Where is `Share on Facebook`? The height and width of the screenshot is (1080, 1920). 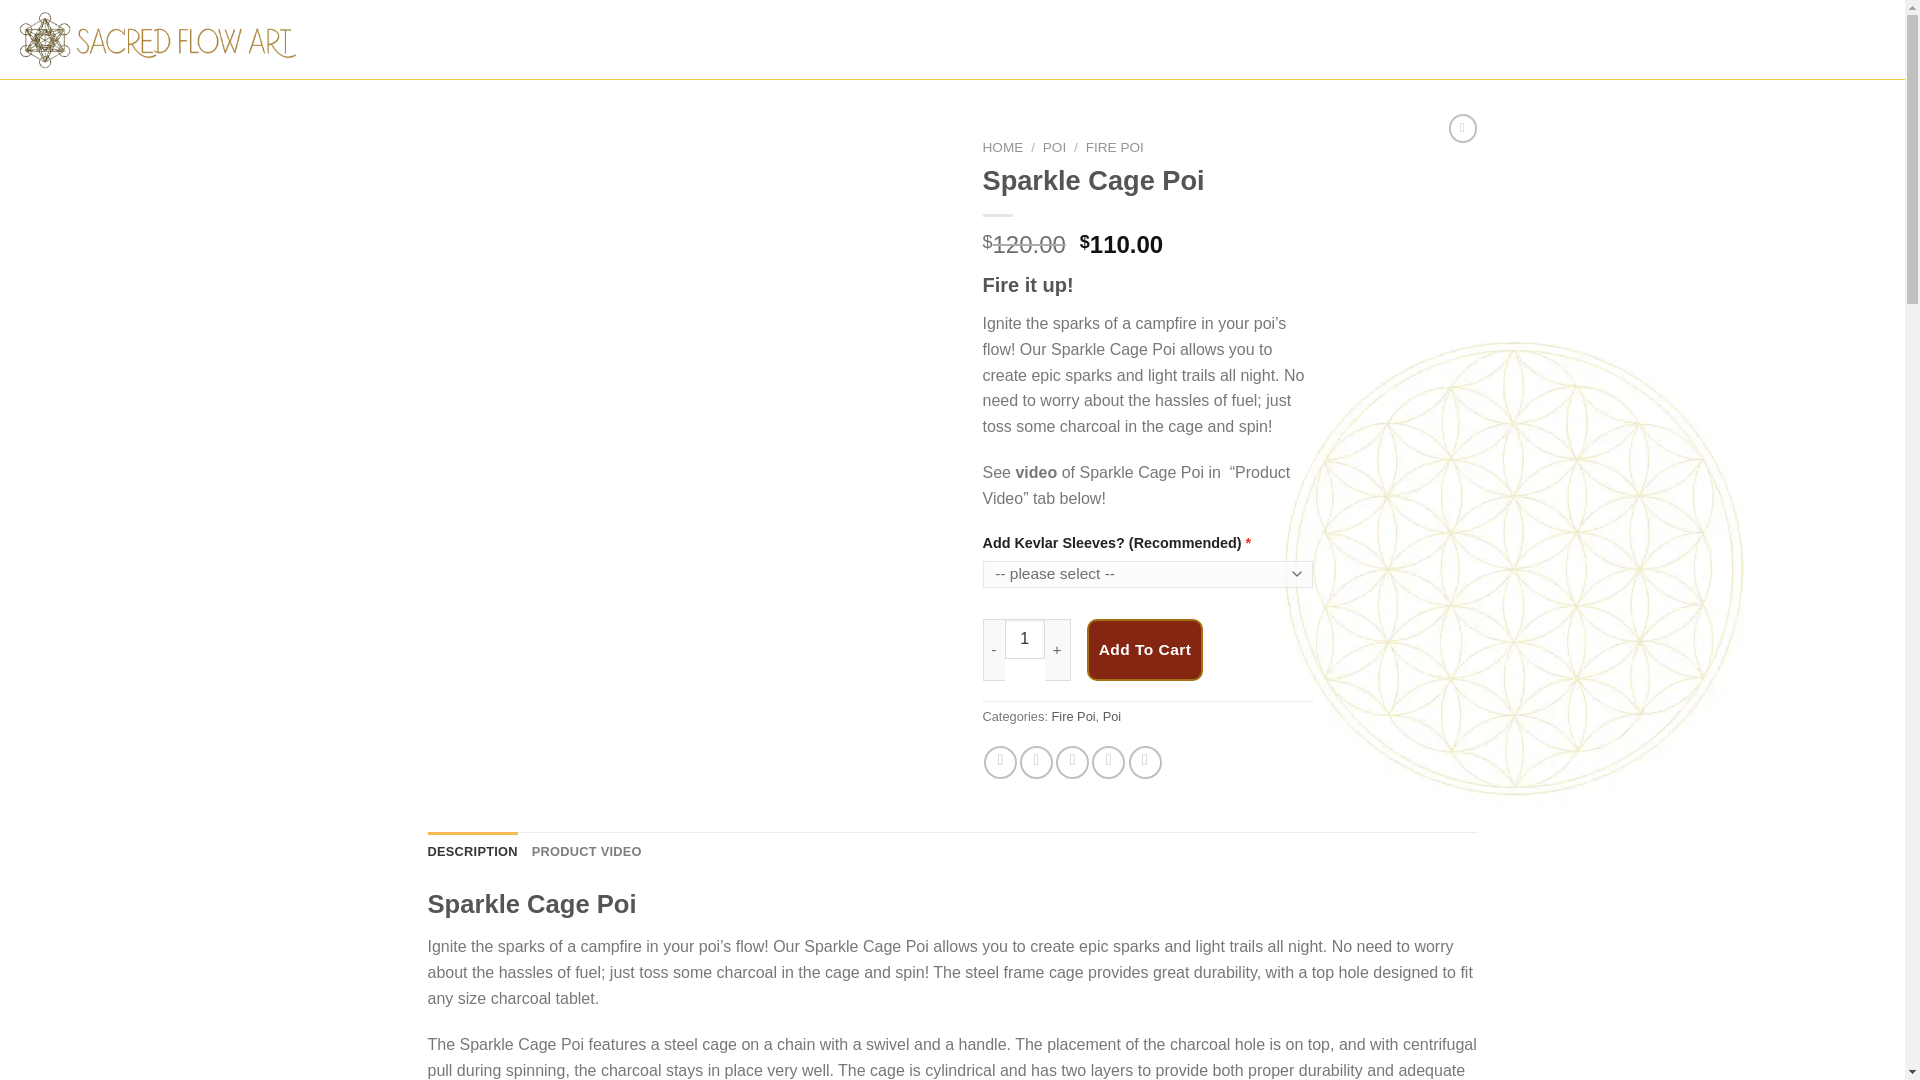 Share on Facebook is located at coordinates (1000, 762).